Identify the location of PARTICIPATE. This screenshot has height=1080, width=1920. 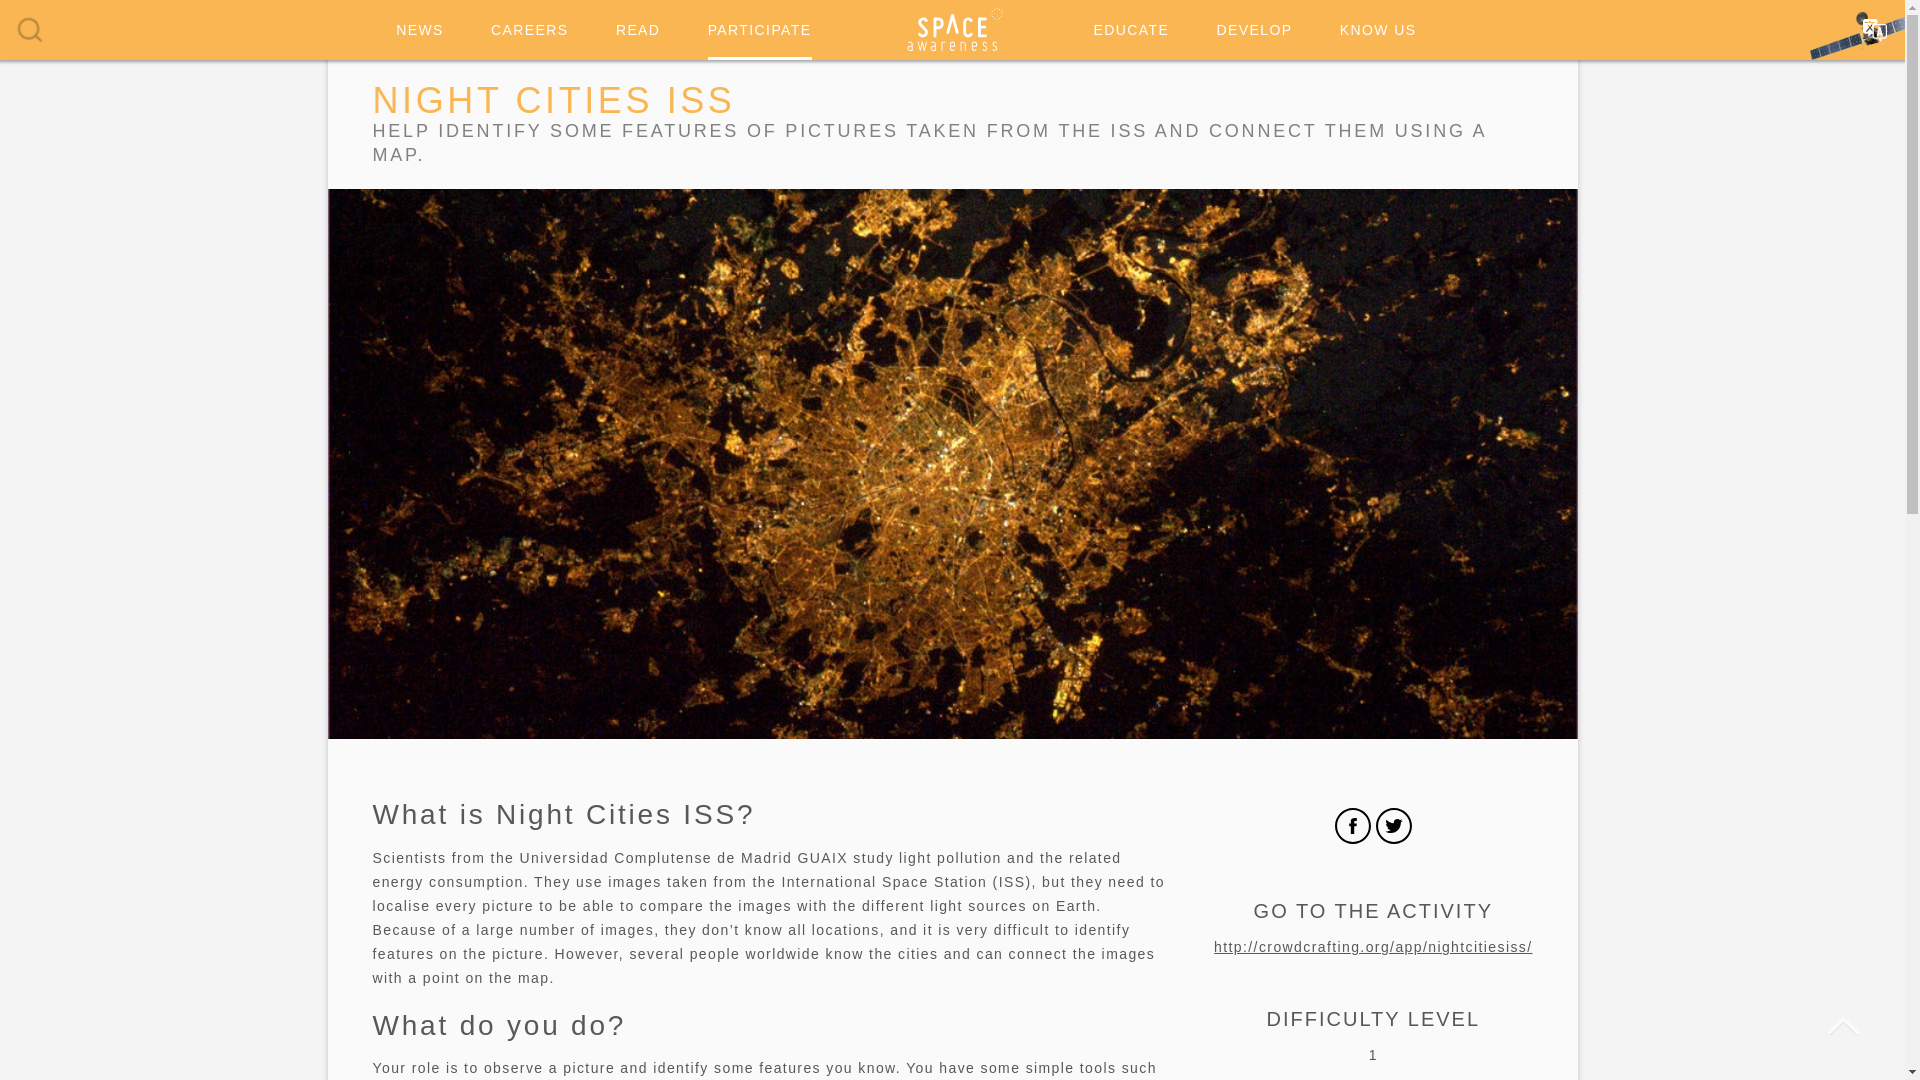
(760, 30).